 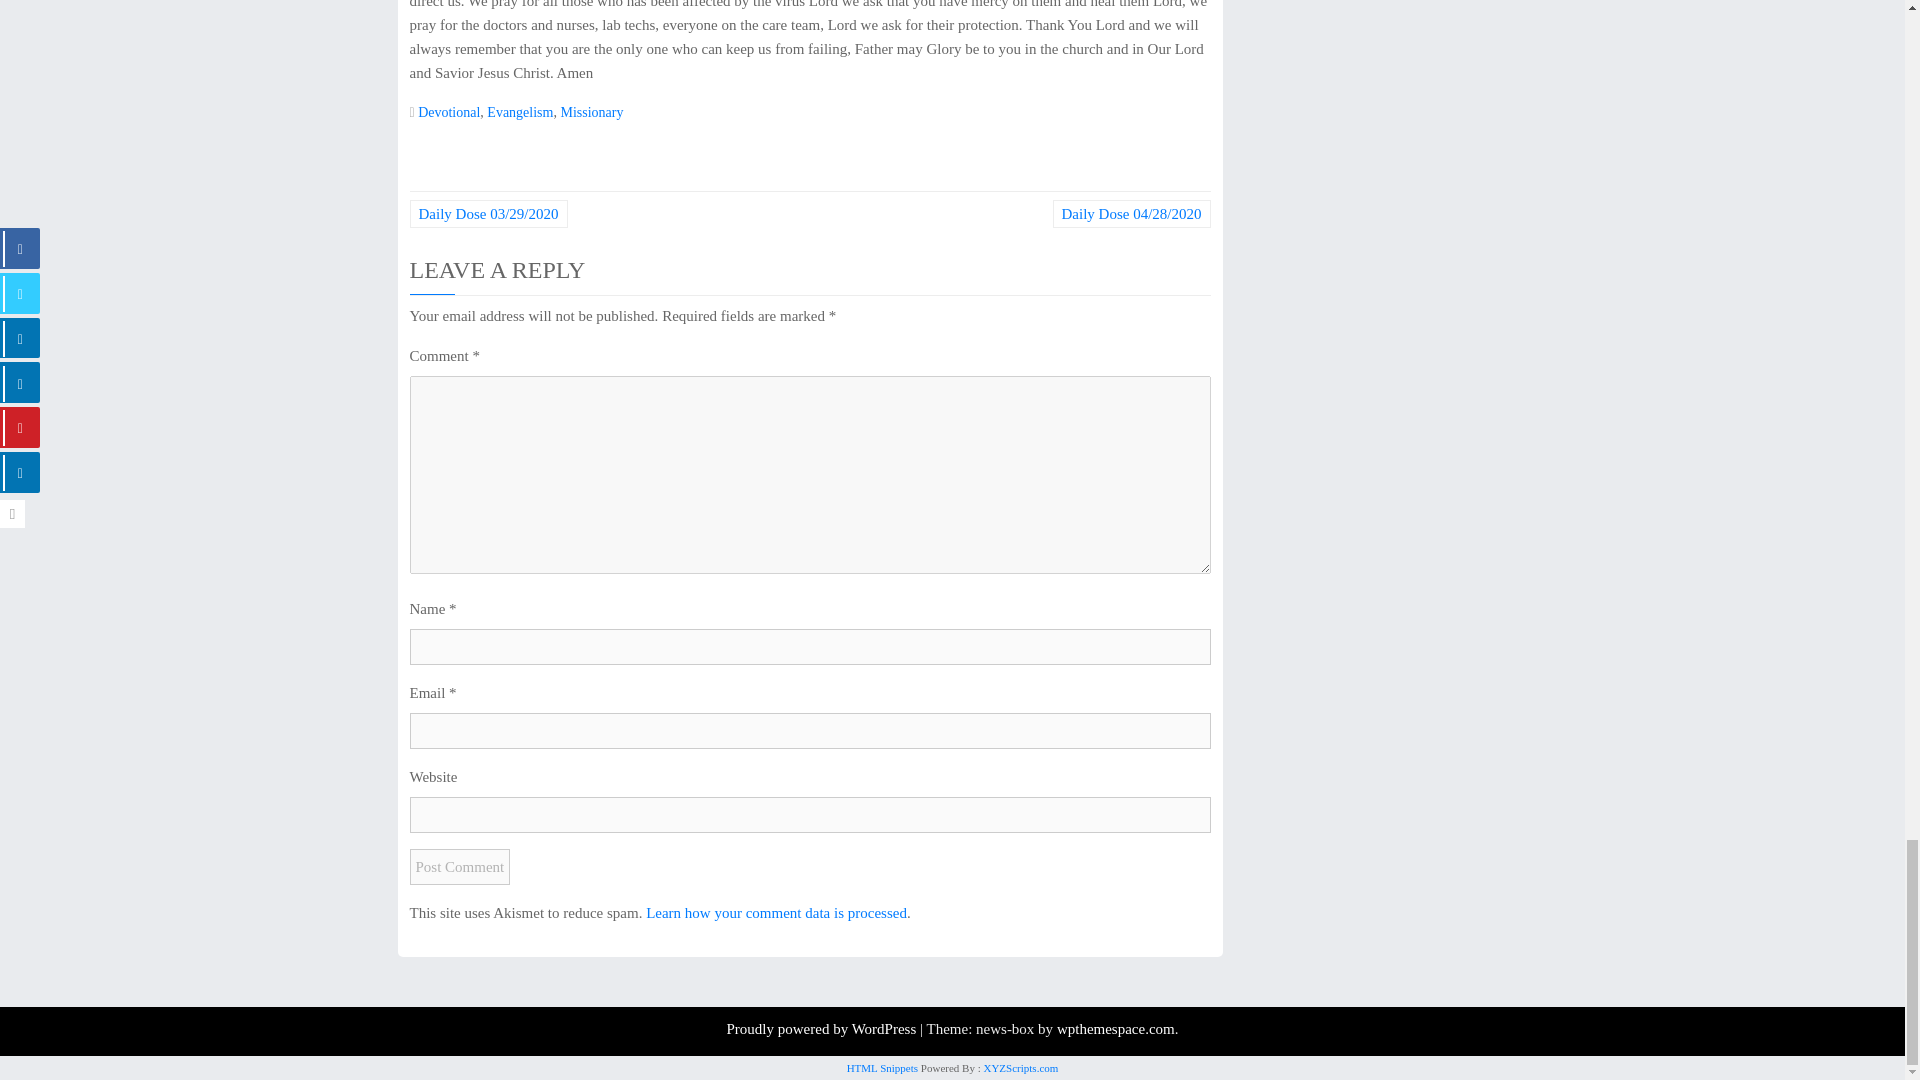 What do you see at coordinates (591, 112) in the screenshot?
I see `Missionary` at bounding box center [591, 112].